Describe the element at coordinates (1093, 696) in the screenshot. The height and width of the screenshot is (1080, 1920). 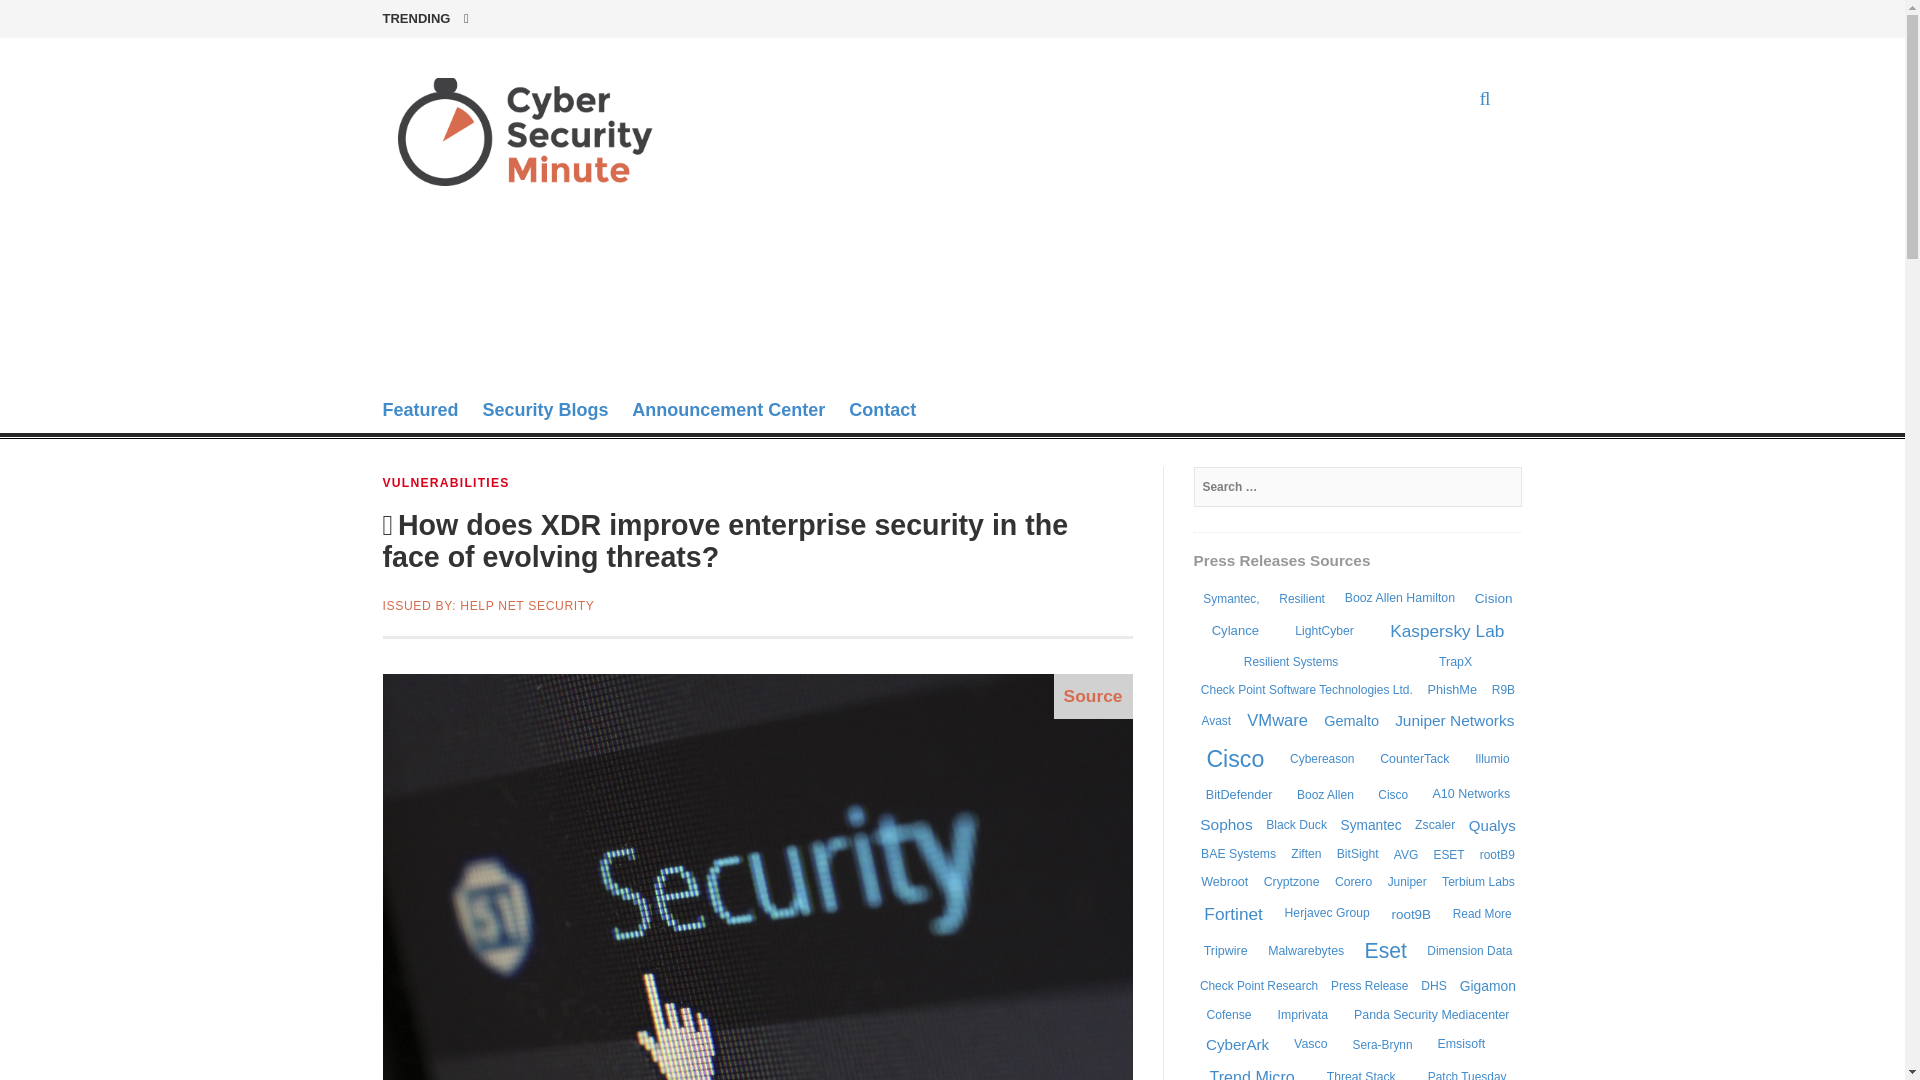
I see `Source` at that location.